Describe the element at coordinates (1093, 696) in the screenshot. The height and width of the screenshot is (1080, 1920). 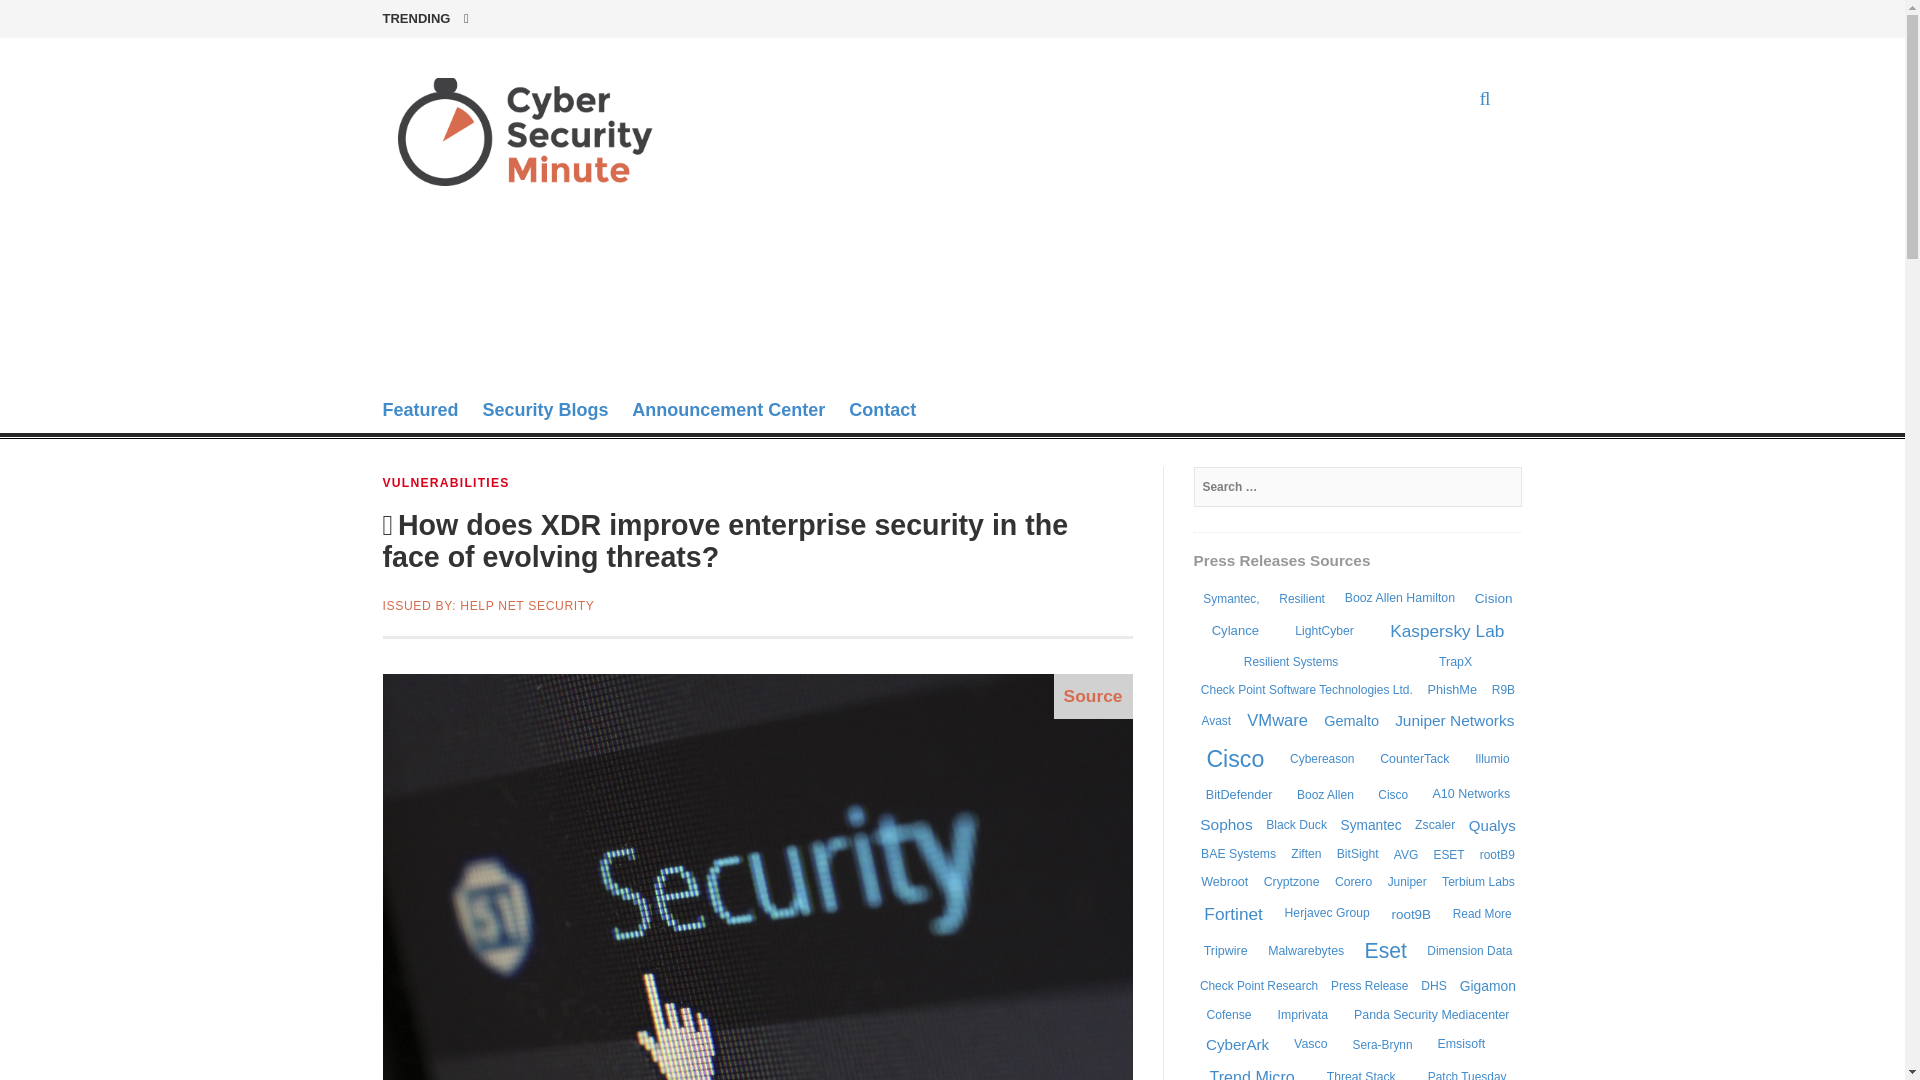
I see `Source` at that location.